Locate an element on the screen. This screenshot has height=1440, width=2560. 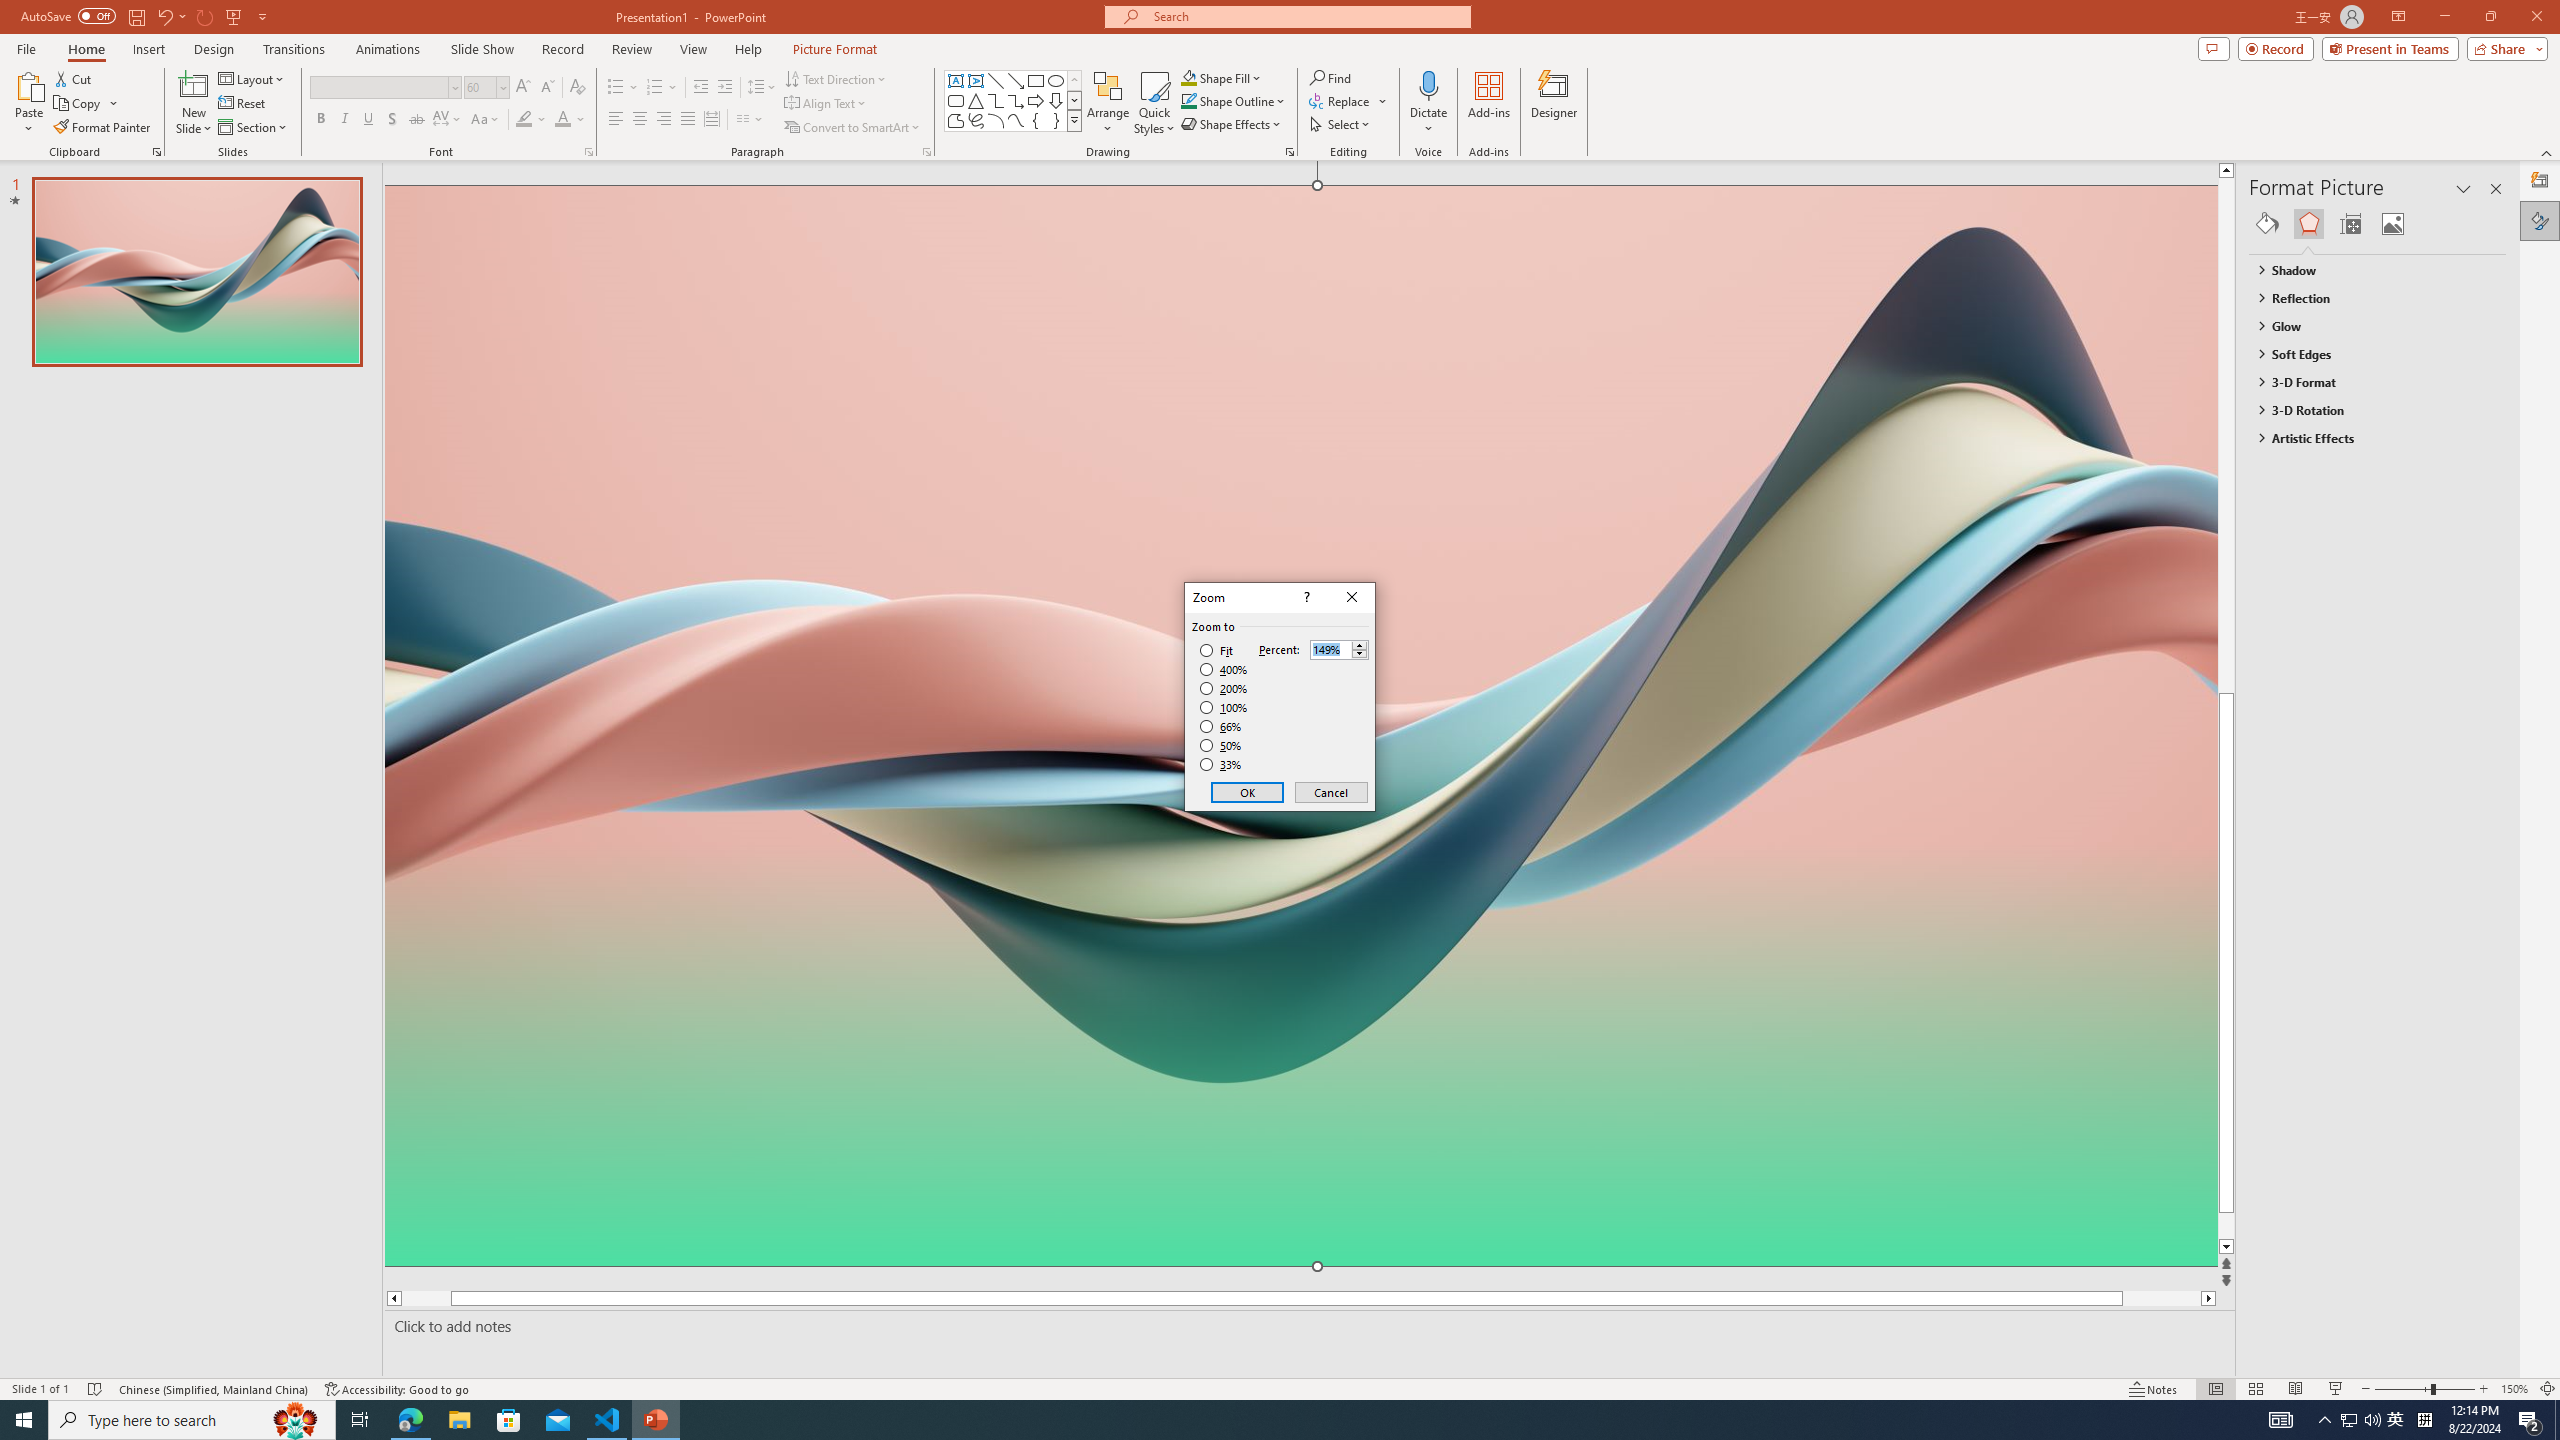
Clear Formatting is located at coordinates (576, 88).